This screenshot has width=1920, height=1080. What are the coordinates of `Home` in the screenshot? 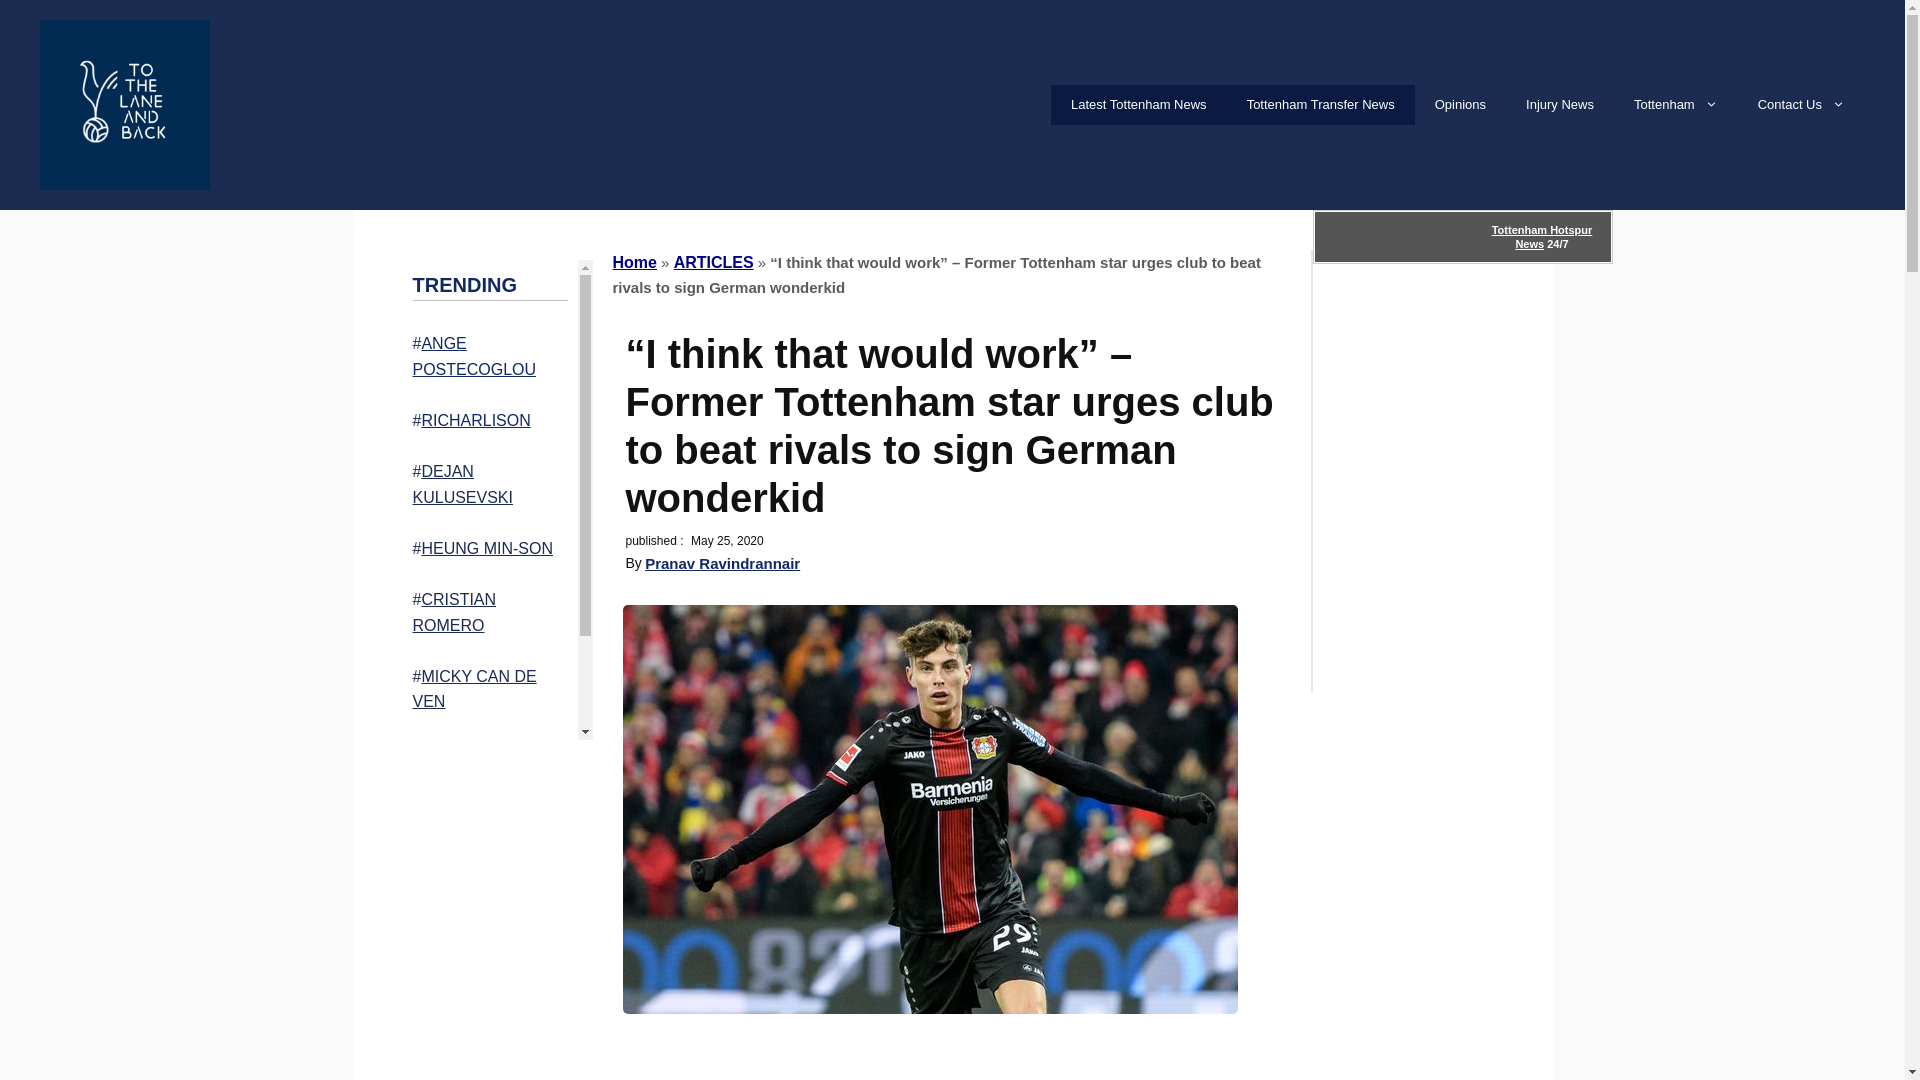 It's located at (634, 262).